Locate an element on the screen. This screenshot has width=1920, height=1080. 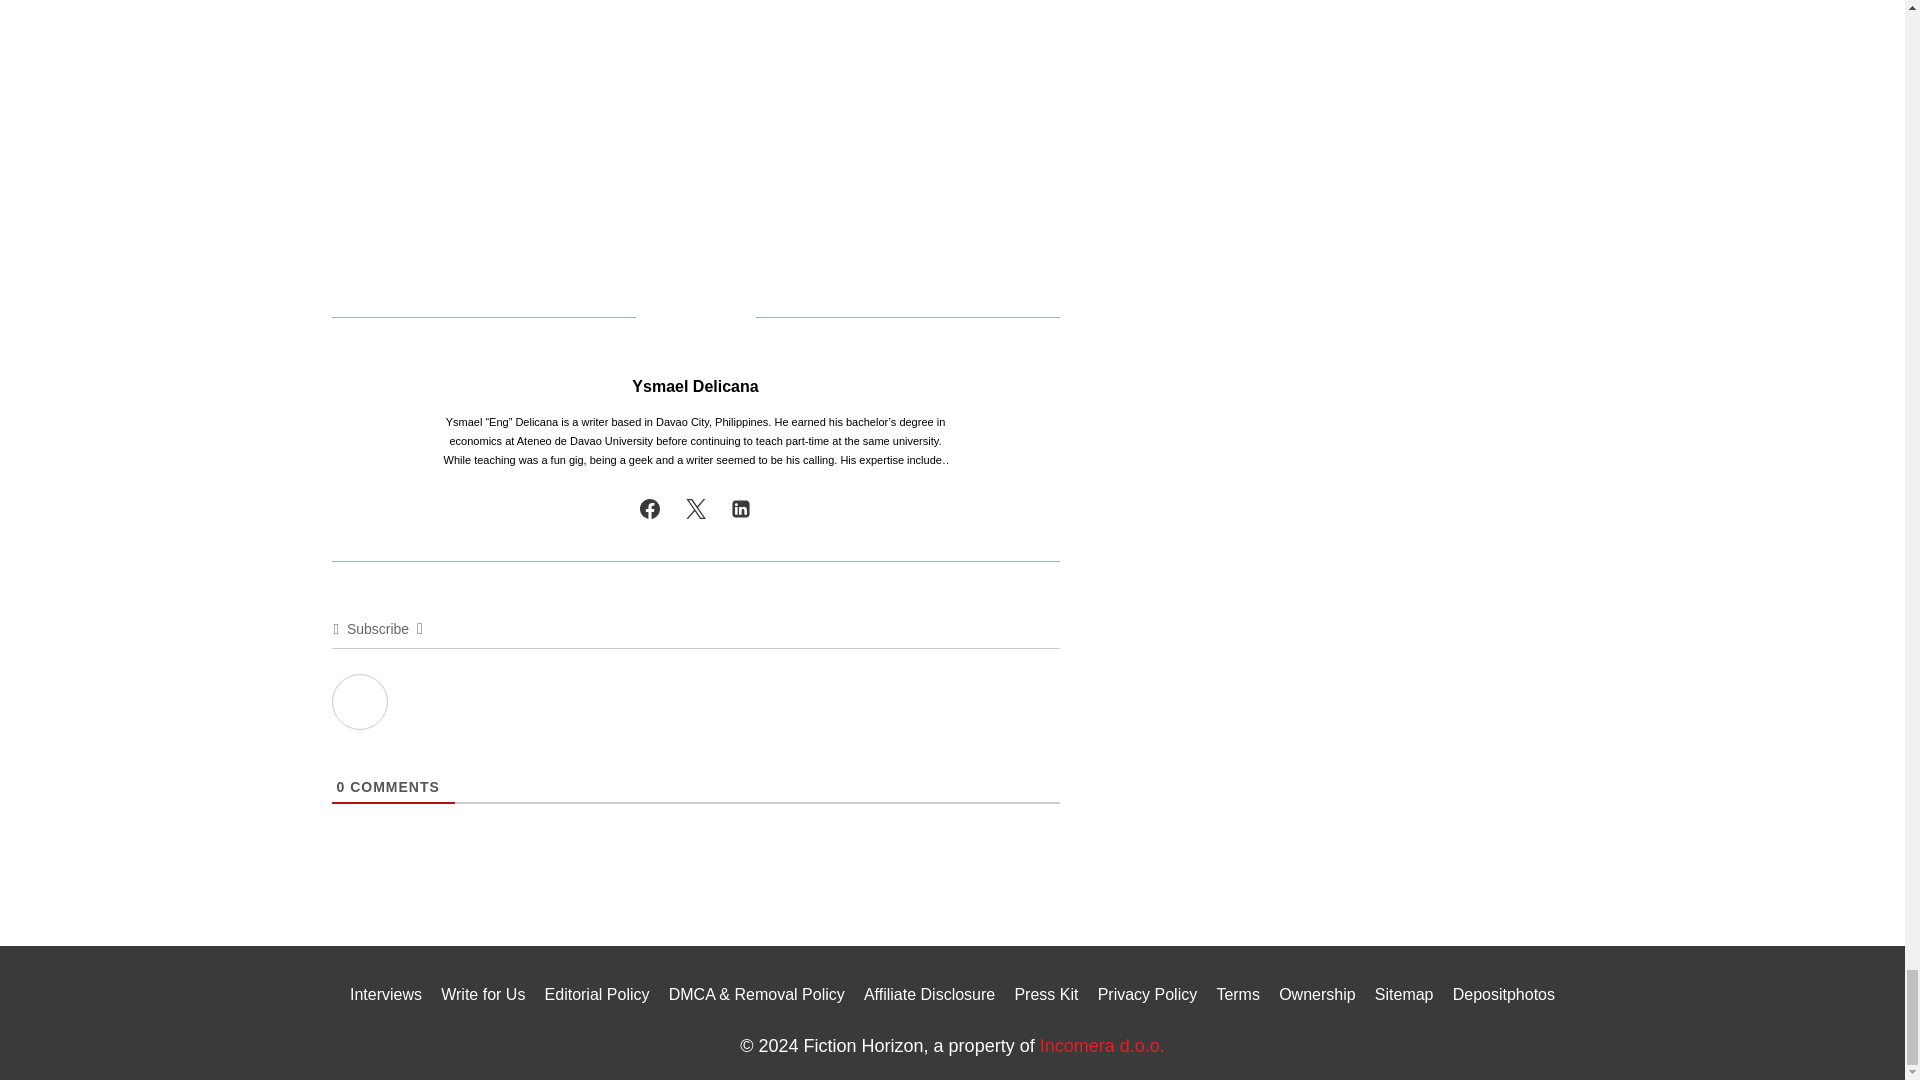
Follow Ysmael Delicana on Facebook is located at coordinates (650, 509).